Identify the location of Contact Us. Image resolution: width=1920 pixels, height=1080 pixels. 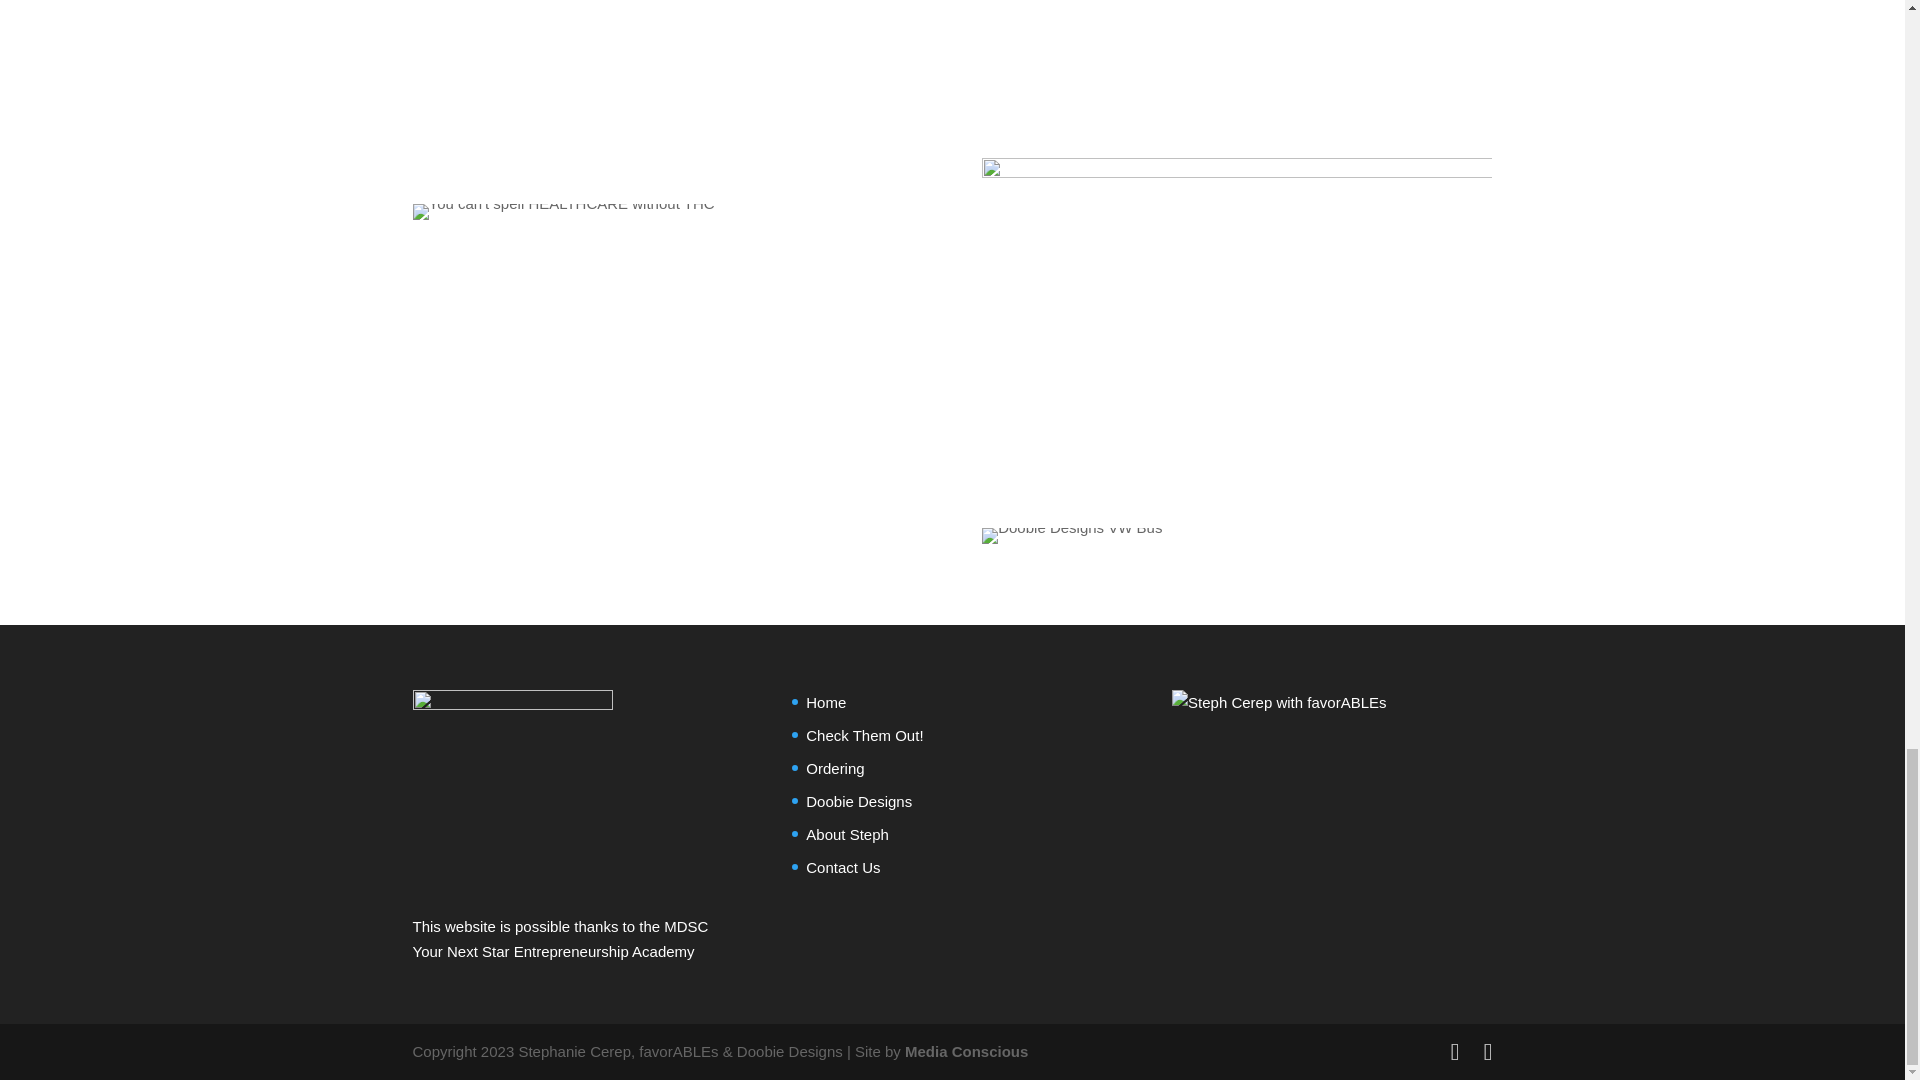
(842, 866).